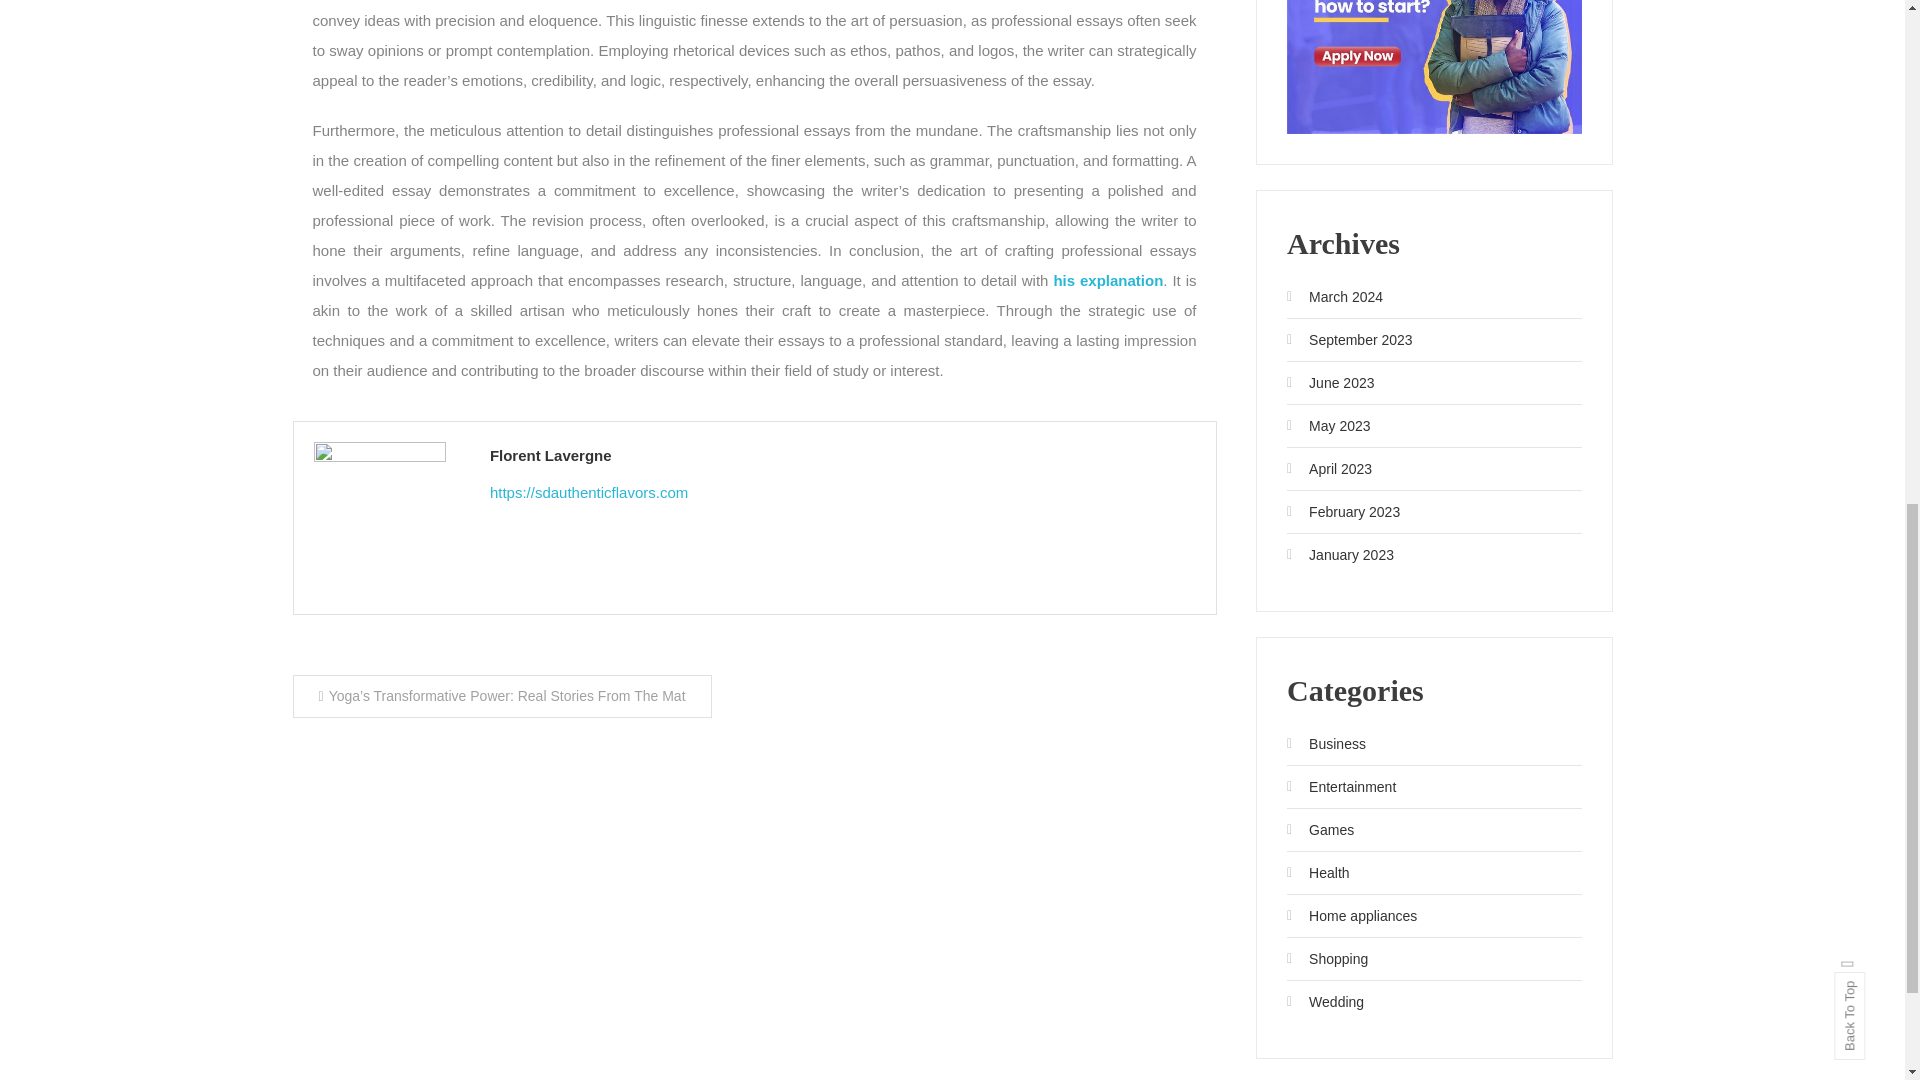 This screenshot has height=1080, width=1920. What do you see at coordinates (1328, 426) in the screenshot?
I see `May 2023` at bounding box center [1328, 426].